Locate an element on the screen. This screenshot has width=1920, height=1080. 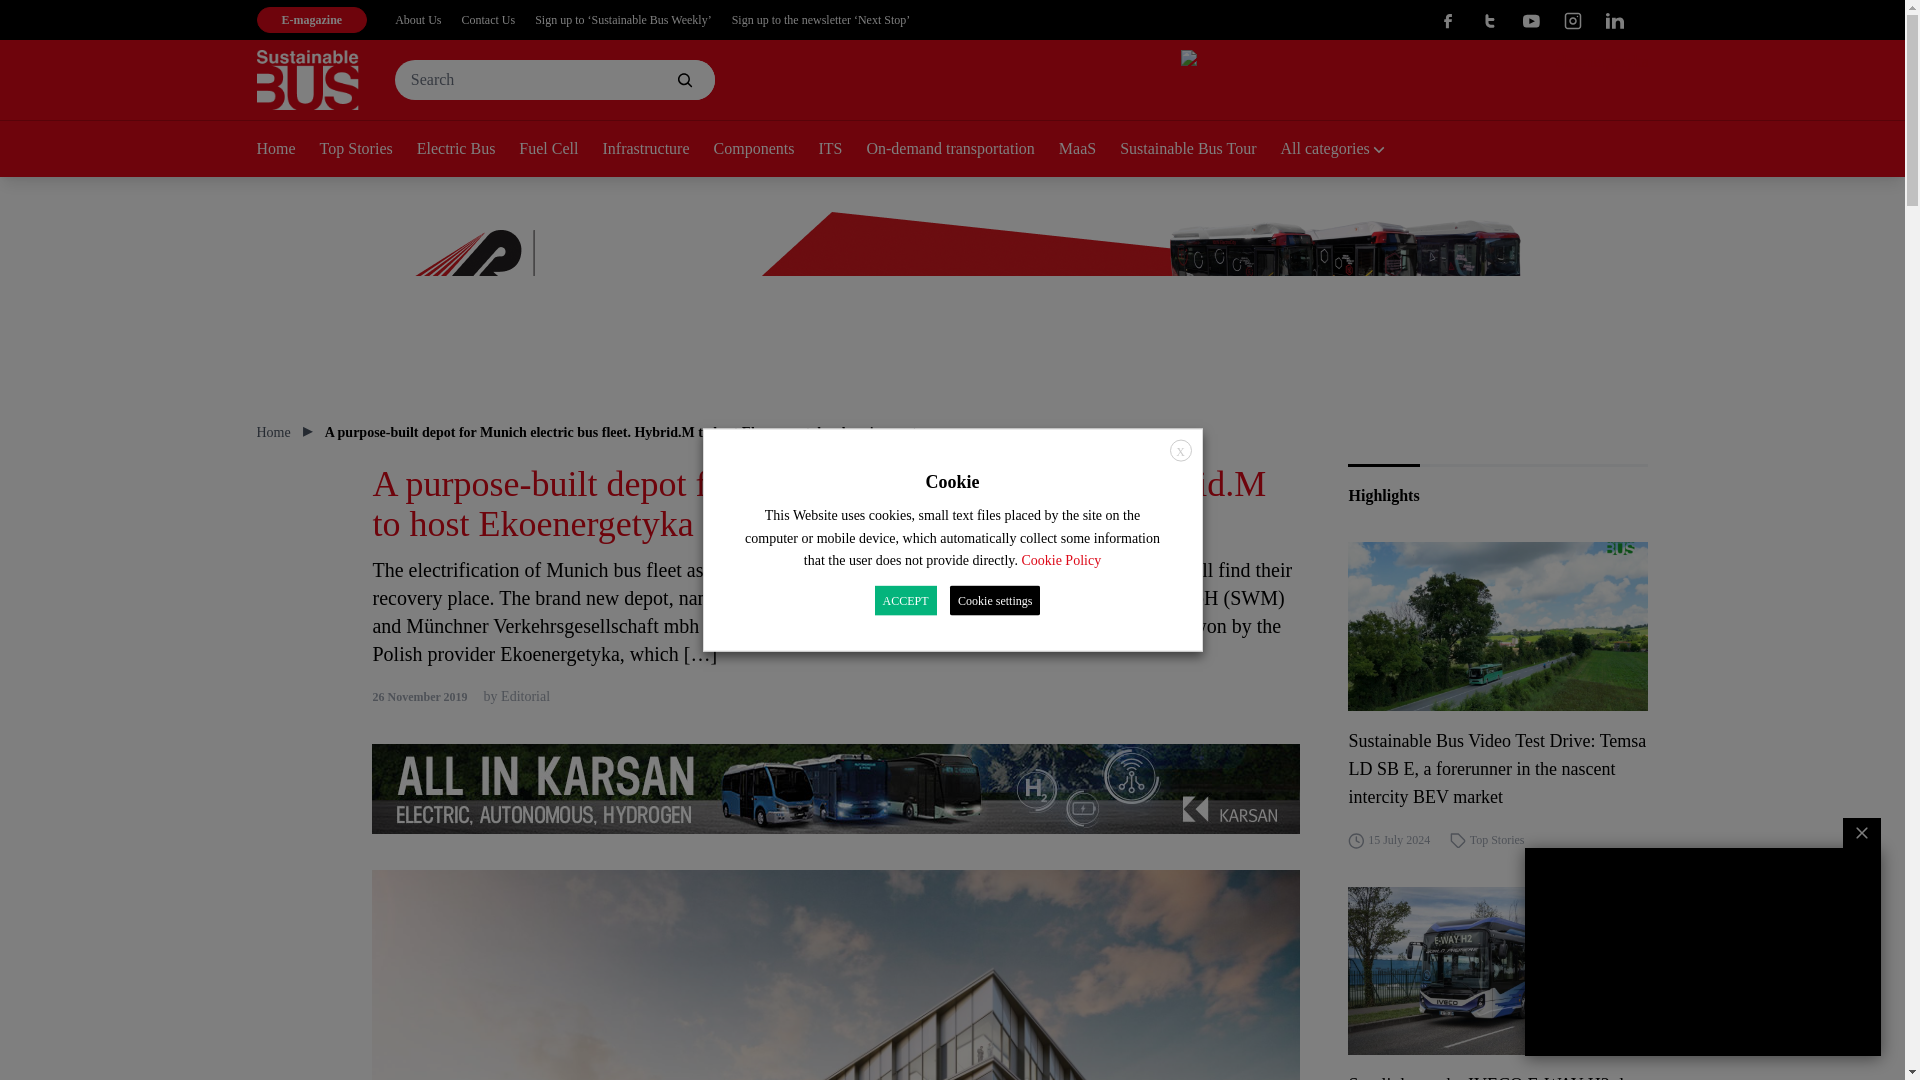
Components is located at coordinates (766, 150).